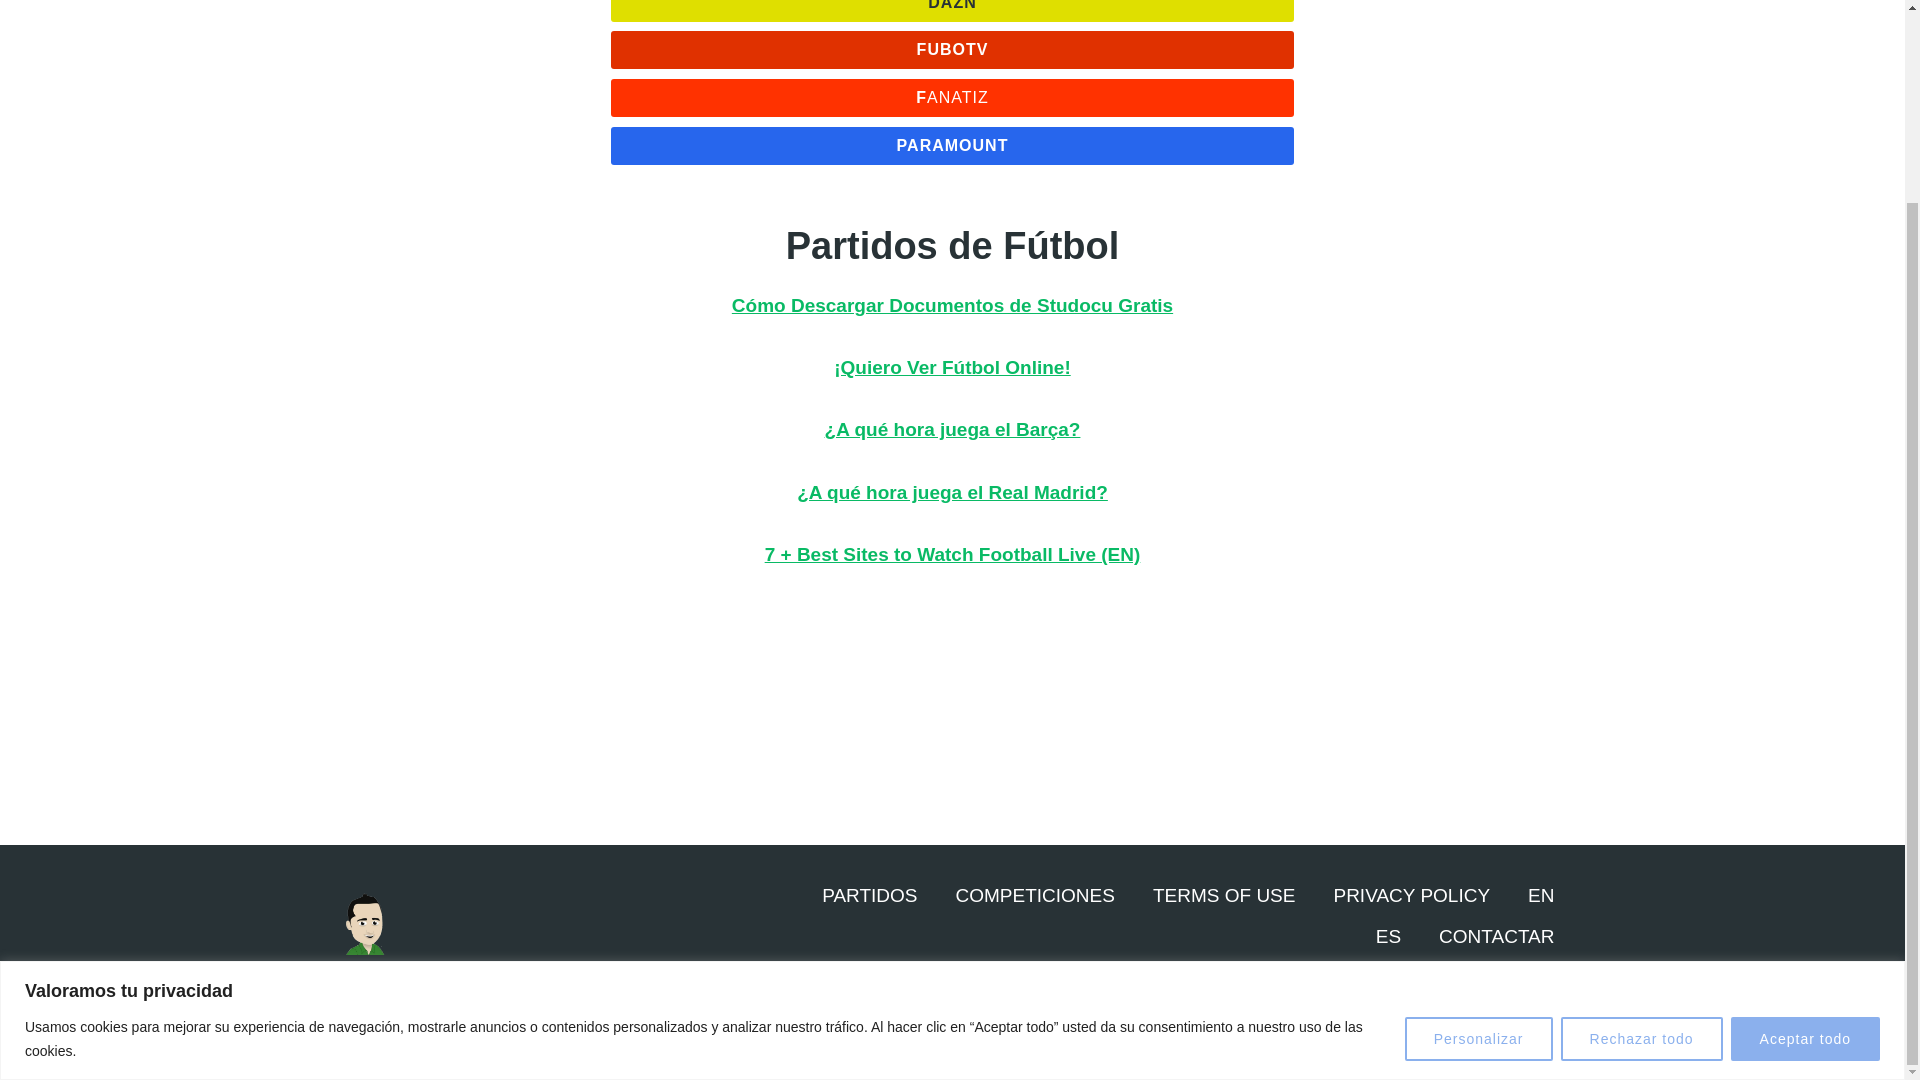  What do you see at coordinates (952, 97) in the screenshot?
I see `FANATIZ` at bounding box center [952, 97].